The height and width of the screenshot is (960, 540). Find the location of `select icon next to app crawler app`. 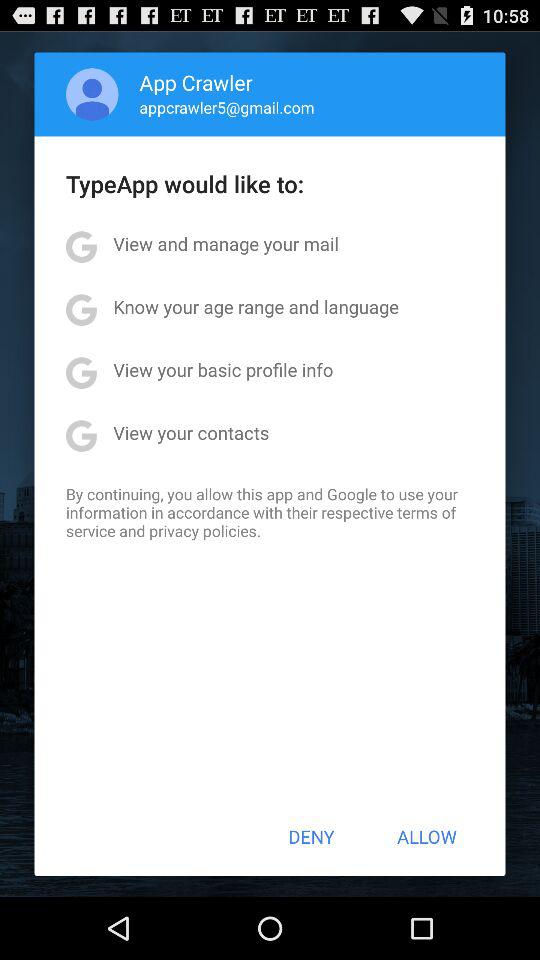

select icon next to app crawler app is located at coordinates (92, 94).